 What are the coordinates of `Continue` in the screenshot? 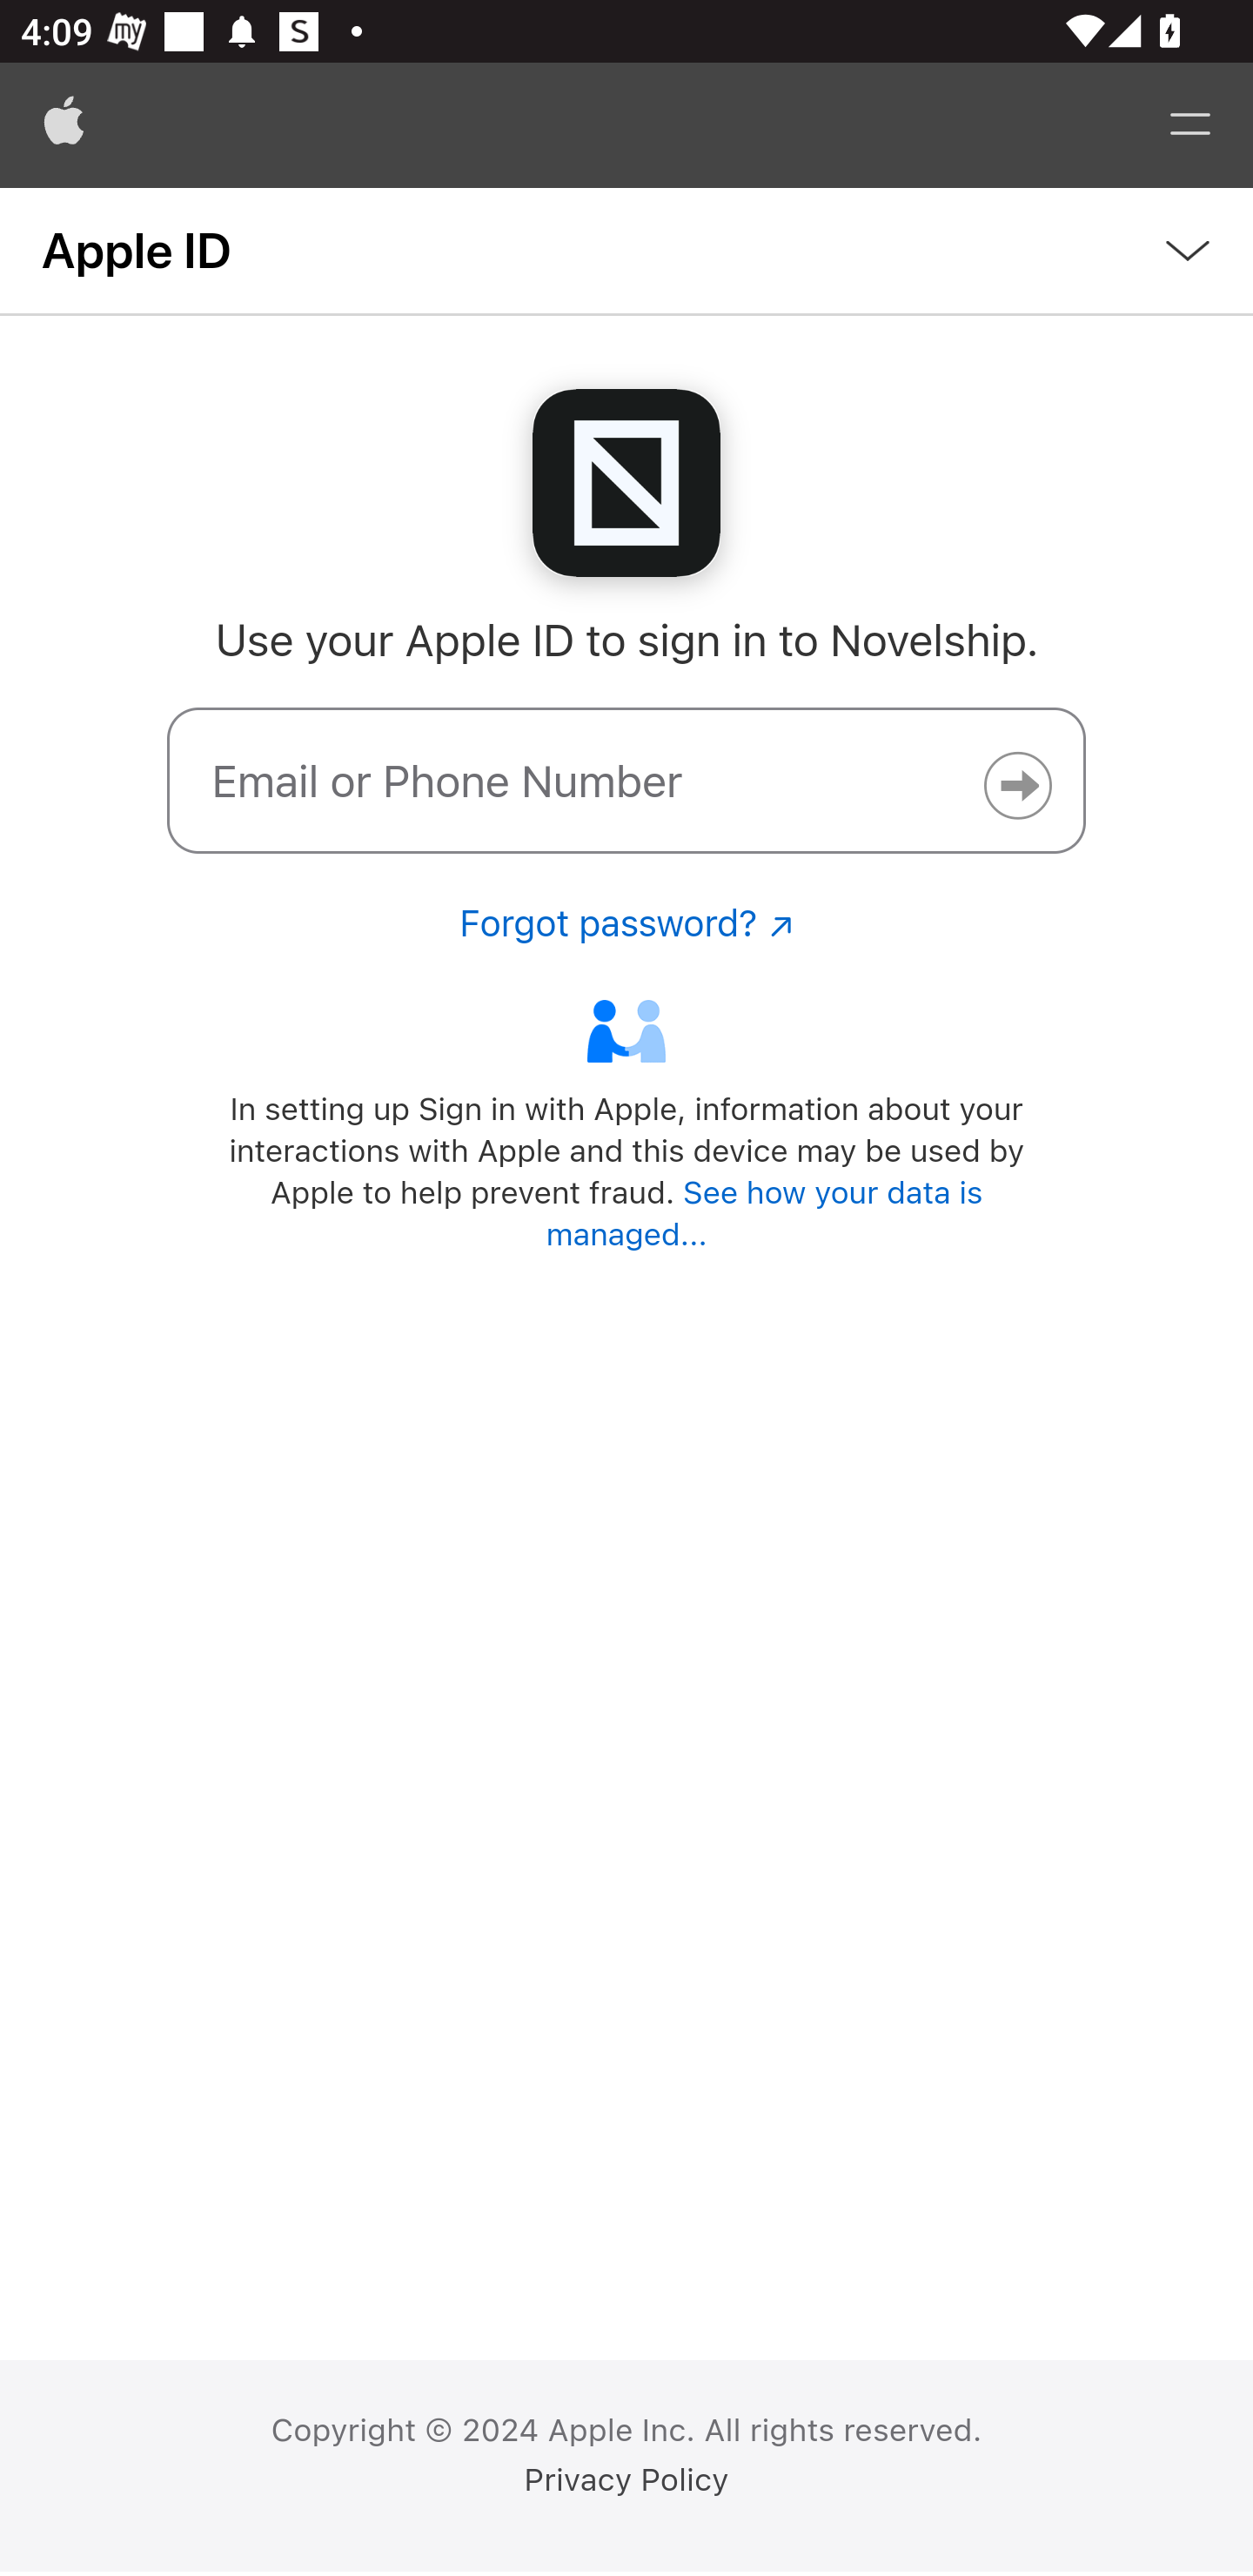 It's located at (1016, 785).